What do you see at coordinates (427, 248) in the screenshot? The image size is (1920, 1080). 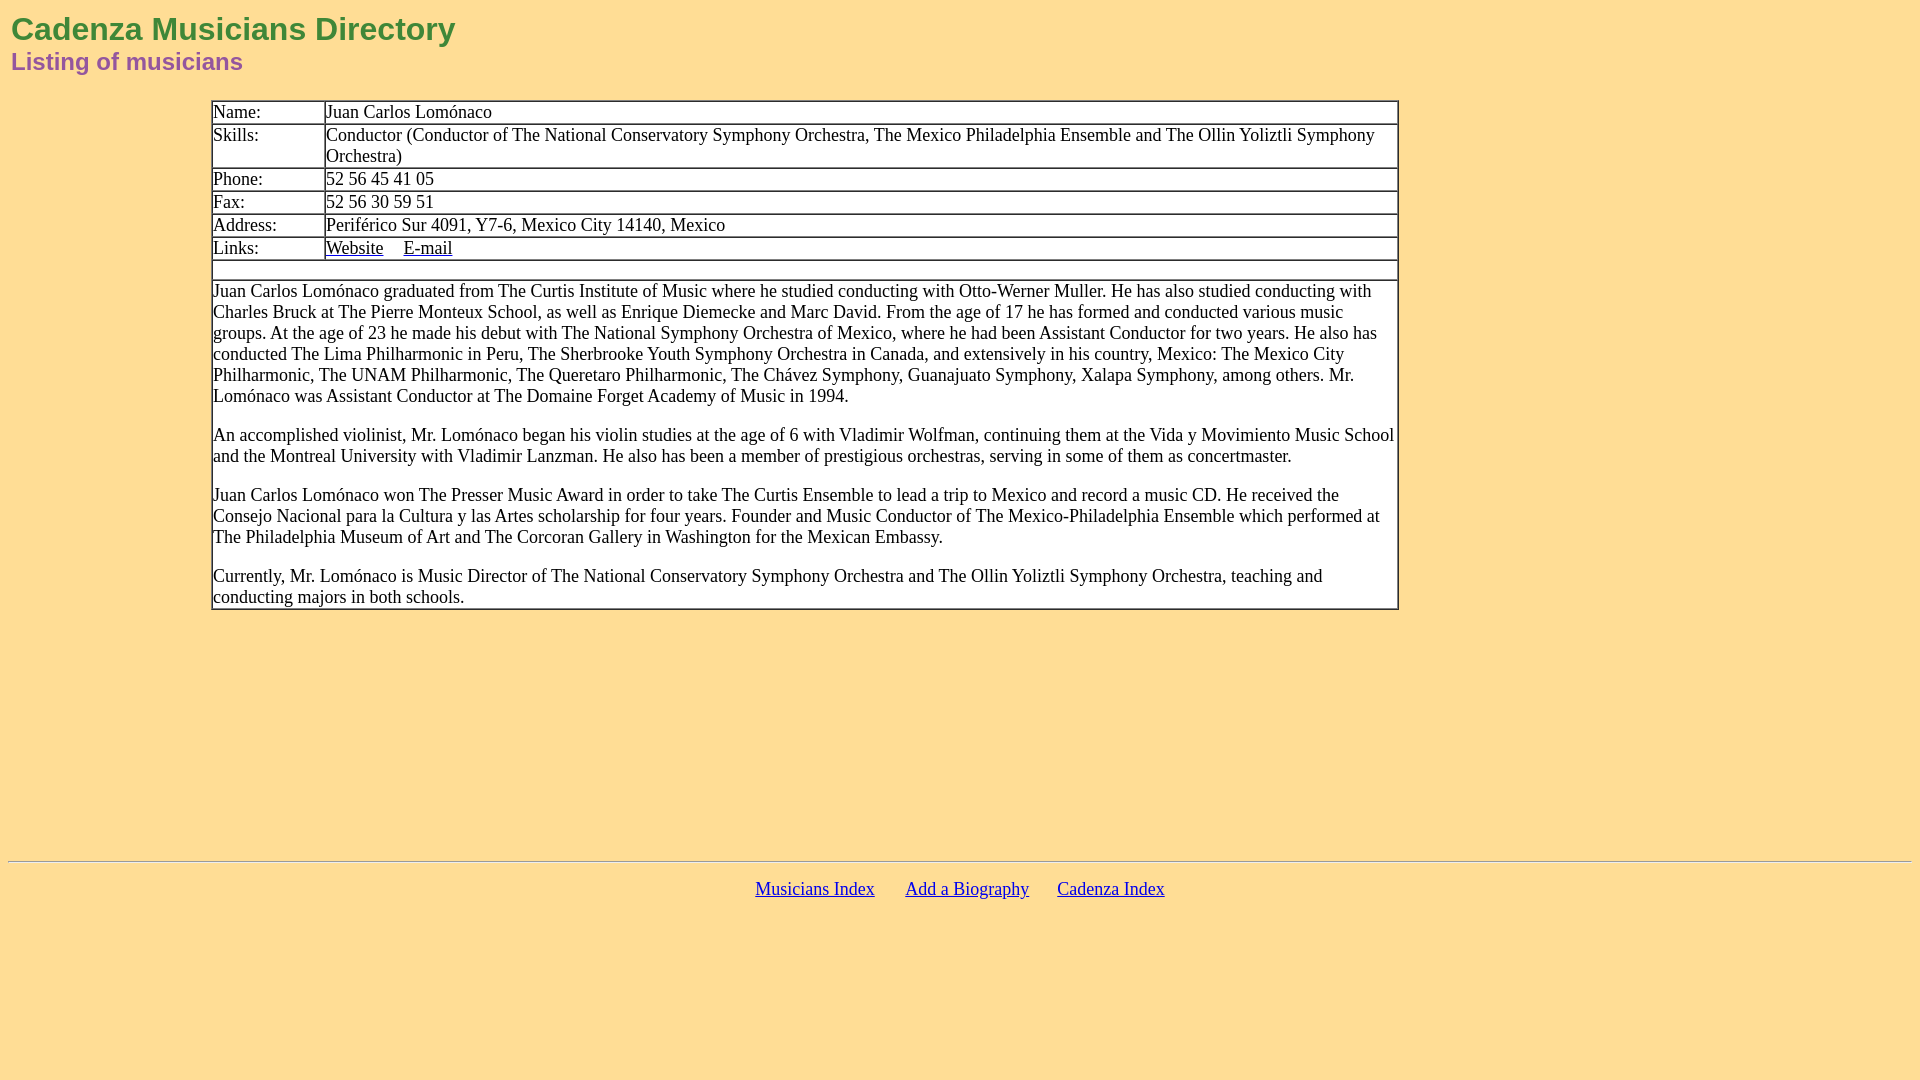 I see `E-mail` at bounding box center [427, 248].